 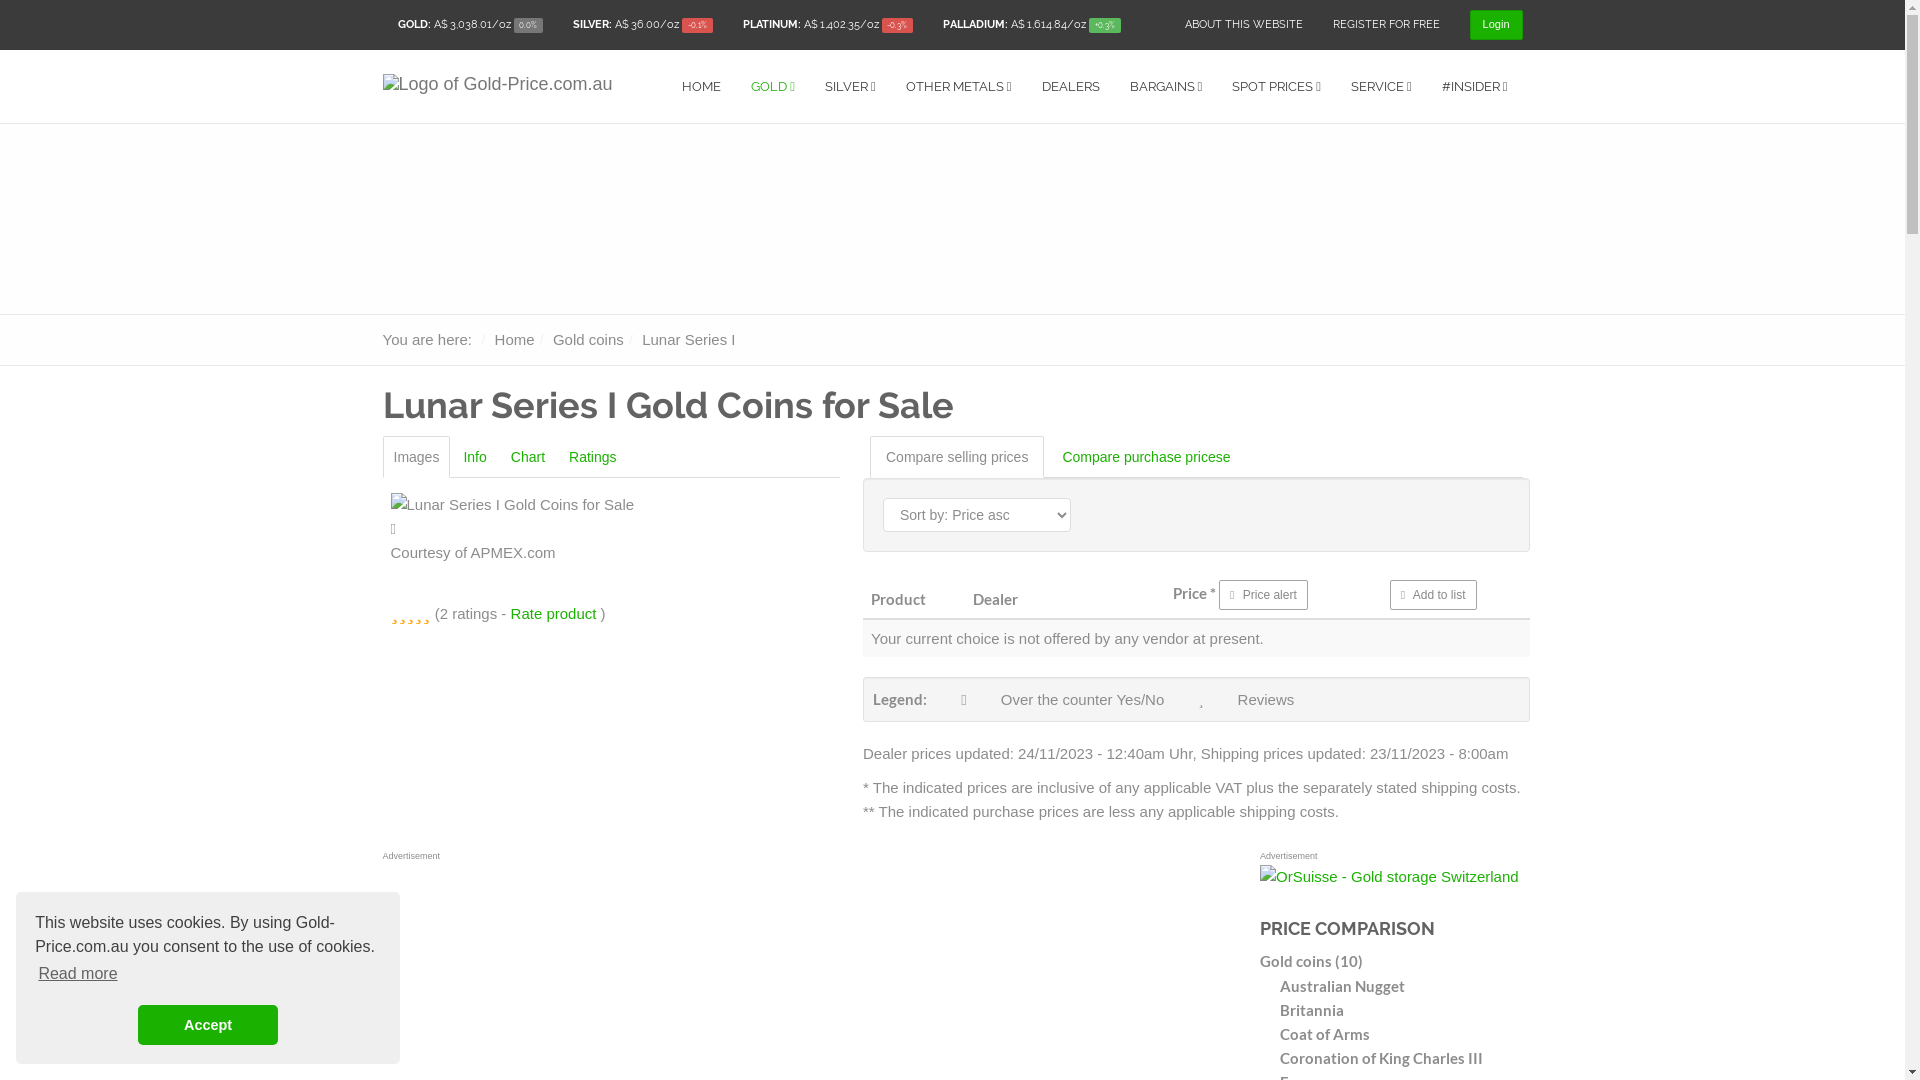 I want to click on HOME, so click(x=702, y=86).